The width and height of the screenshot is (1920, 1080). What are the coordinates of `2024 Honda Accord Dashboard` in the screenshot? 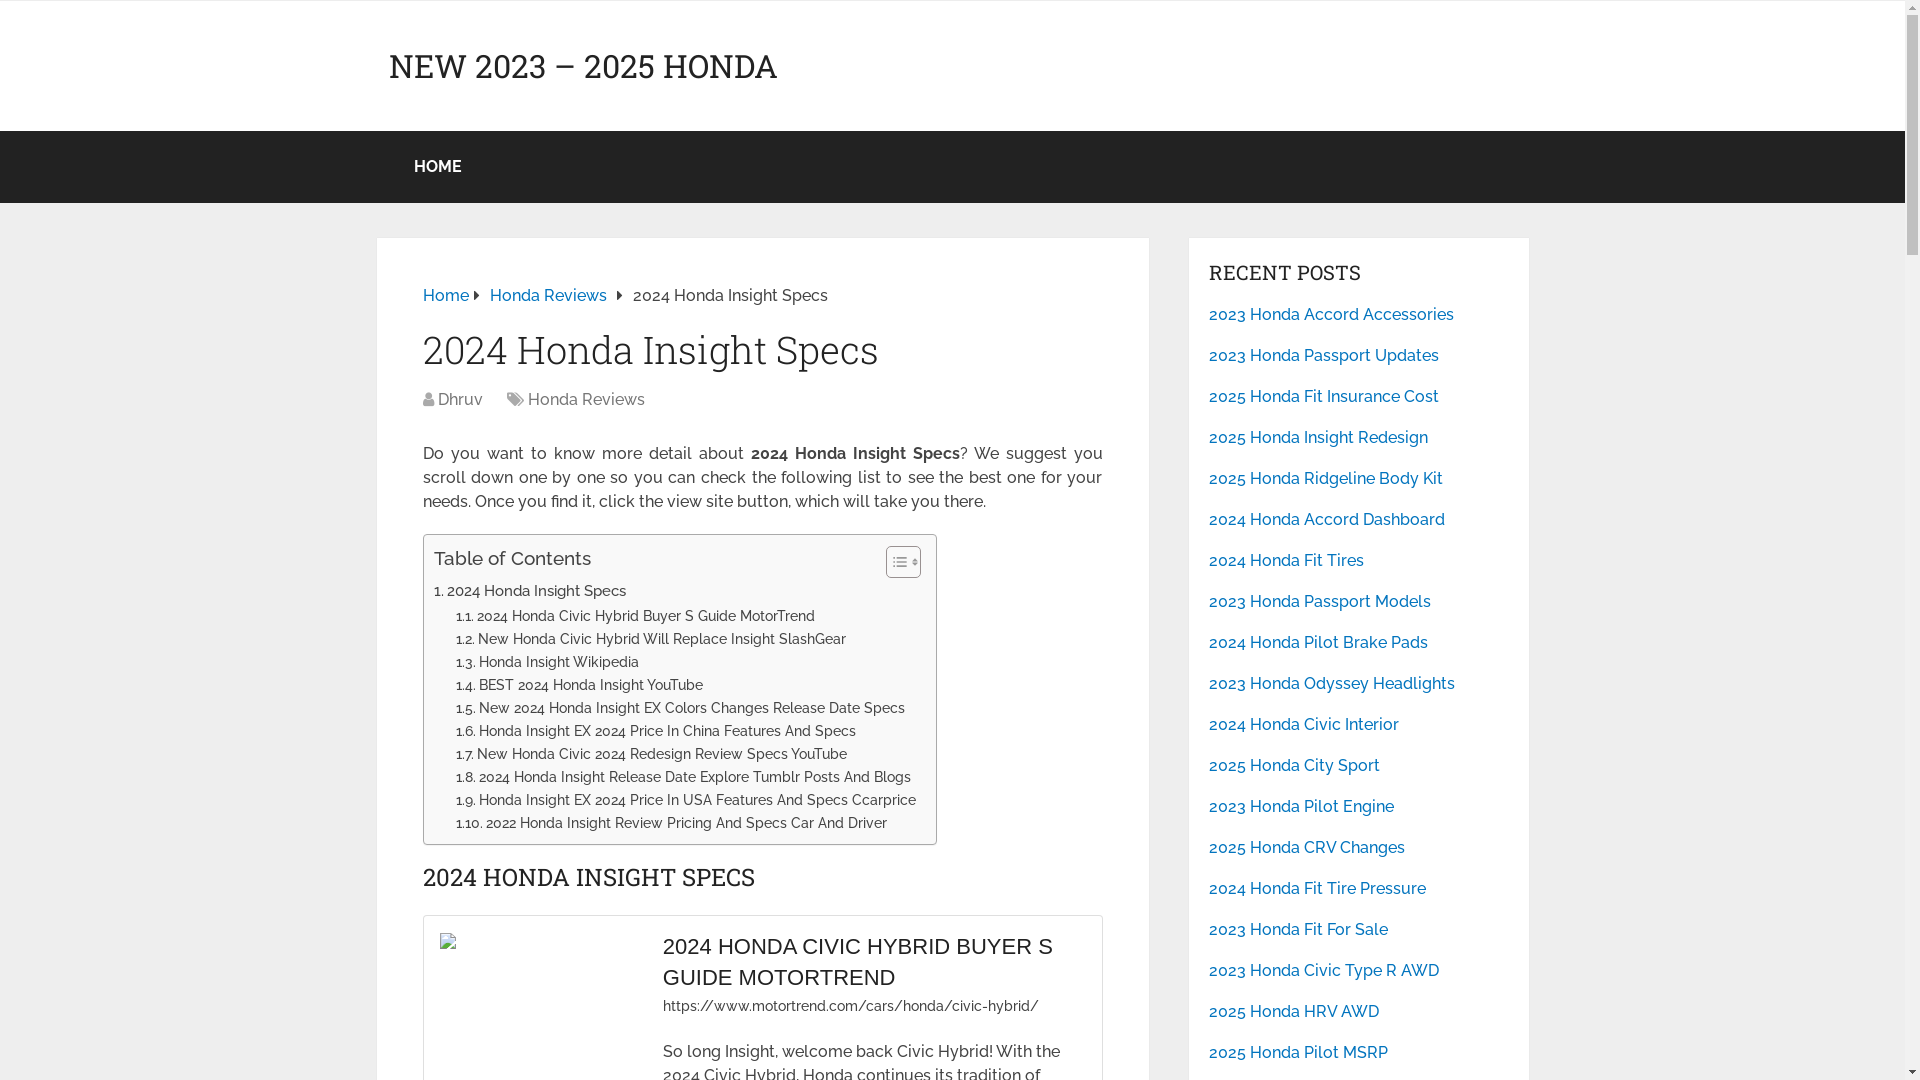 It's located at (1359, 520).